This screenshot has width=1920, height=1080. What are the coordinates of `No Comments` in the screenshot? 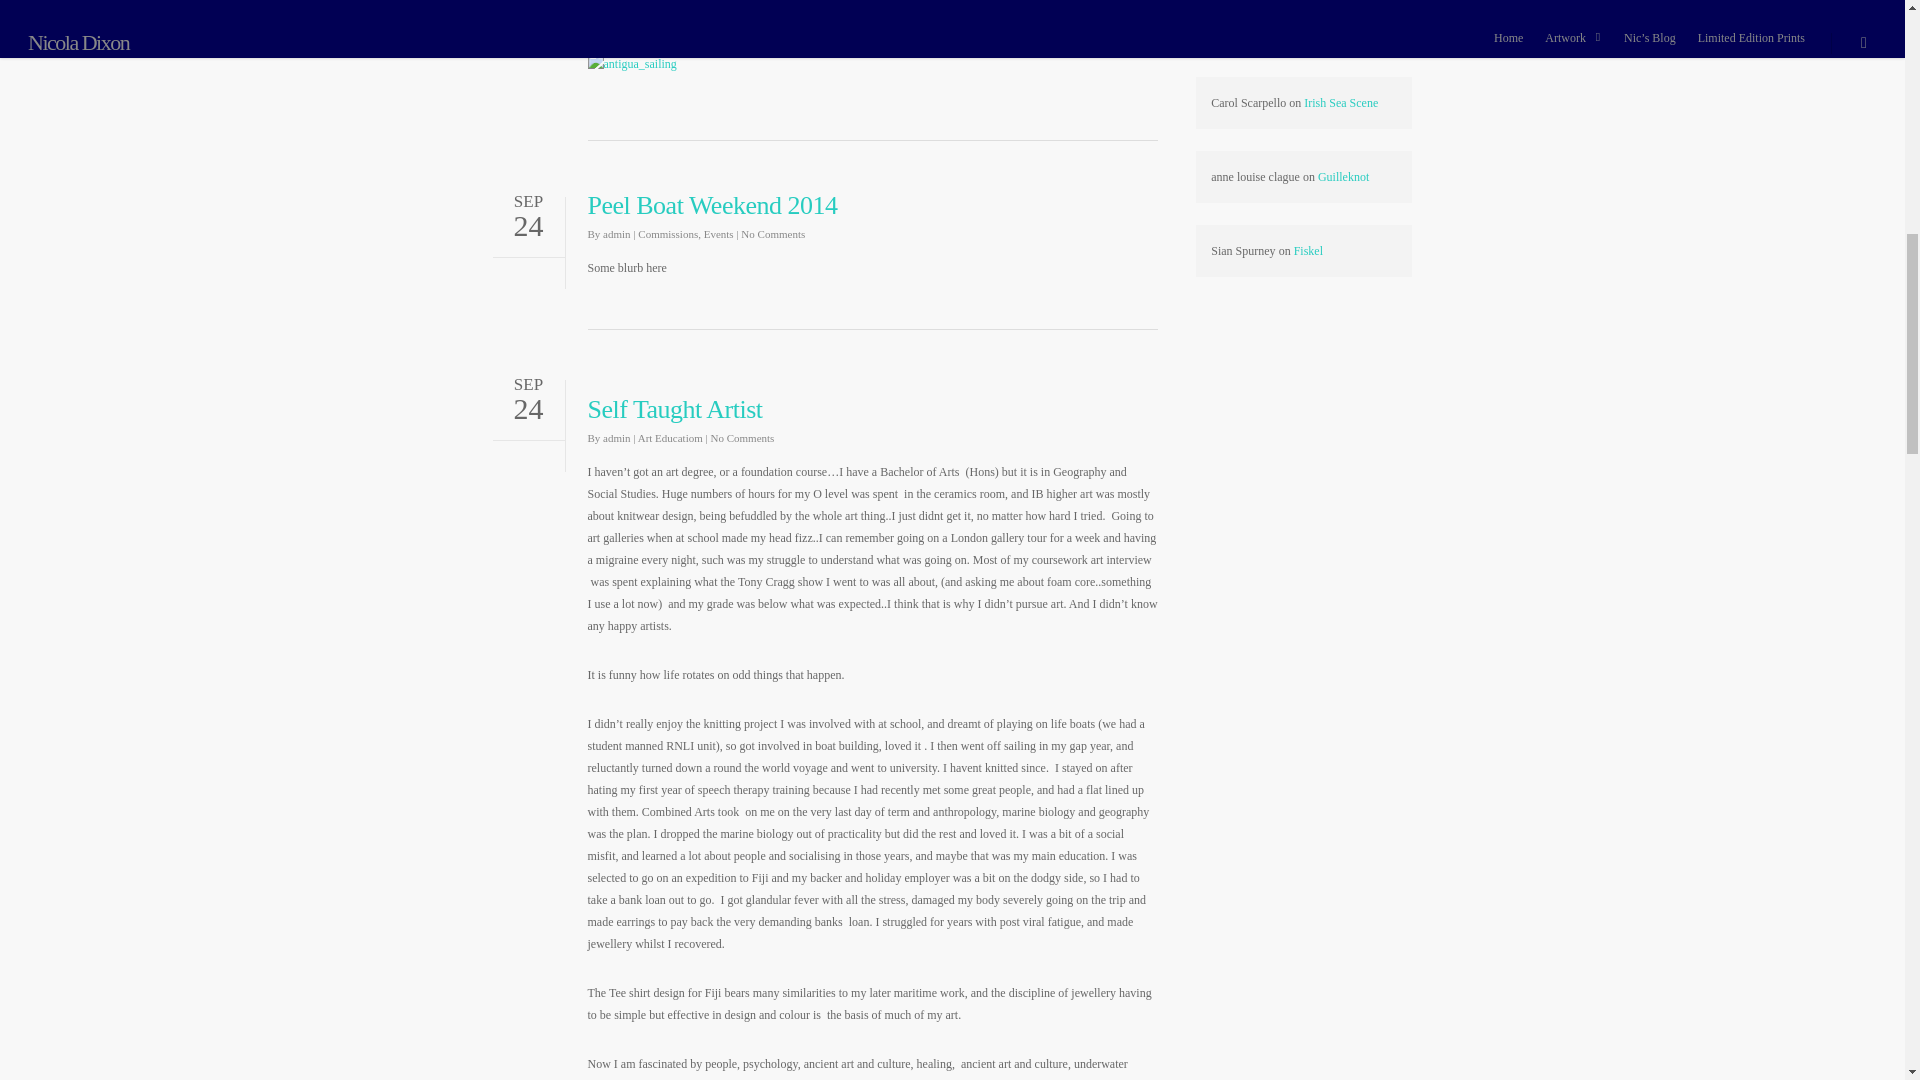 It's located at (707, 29).